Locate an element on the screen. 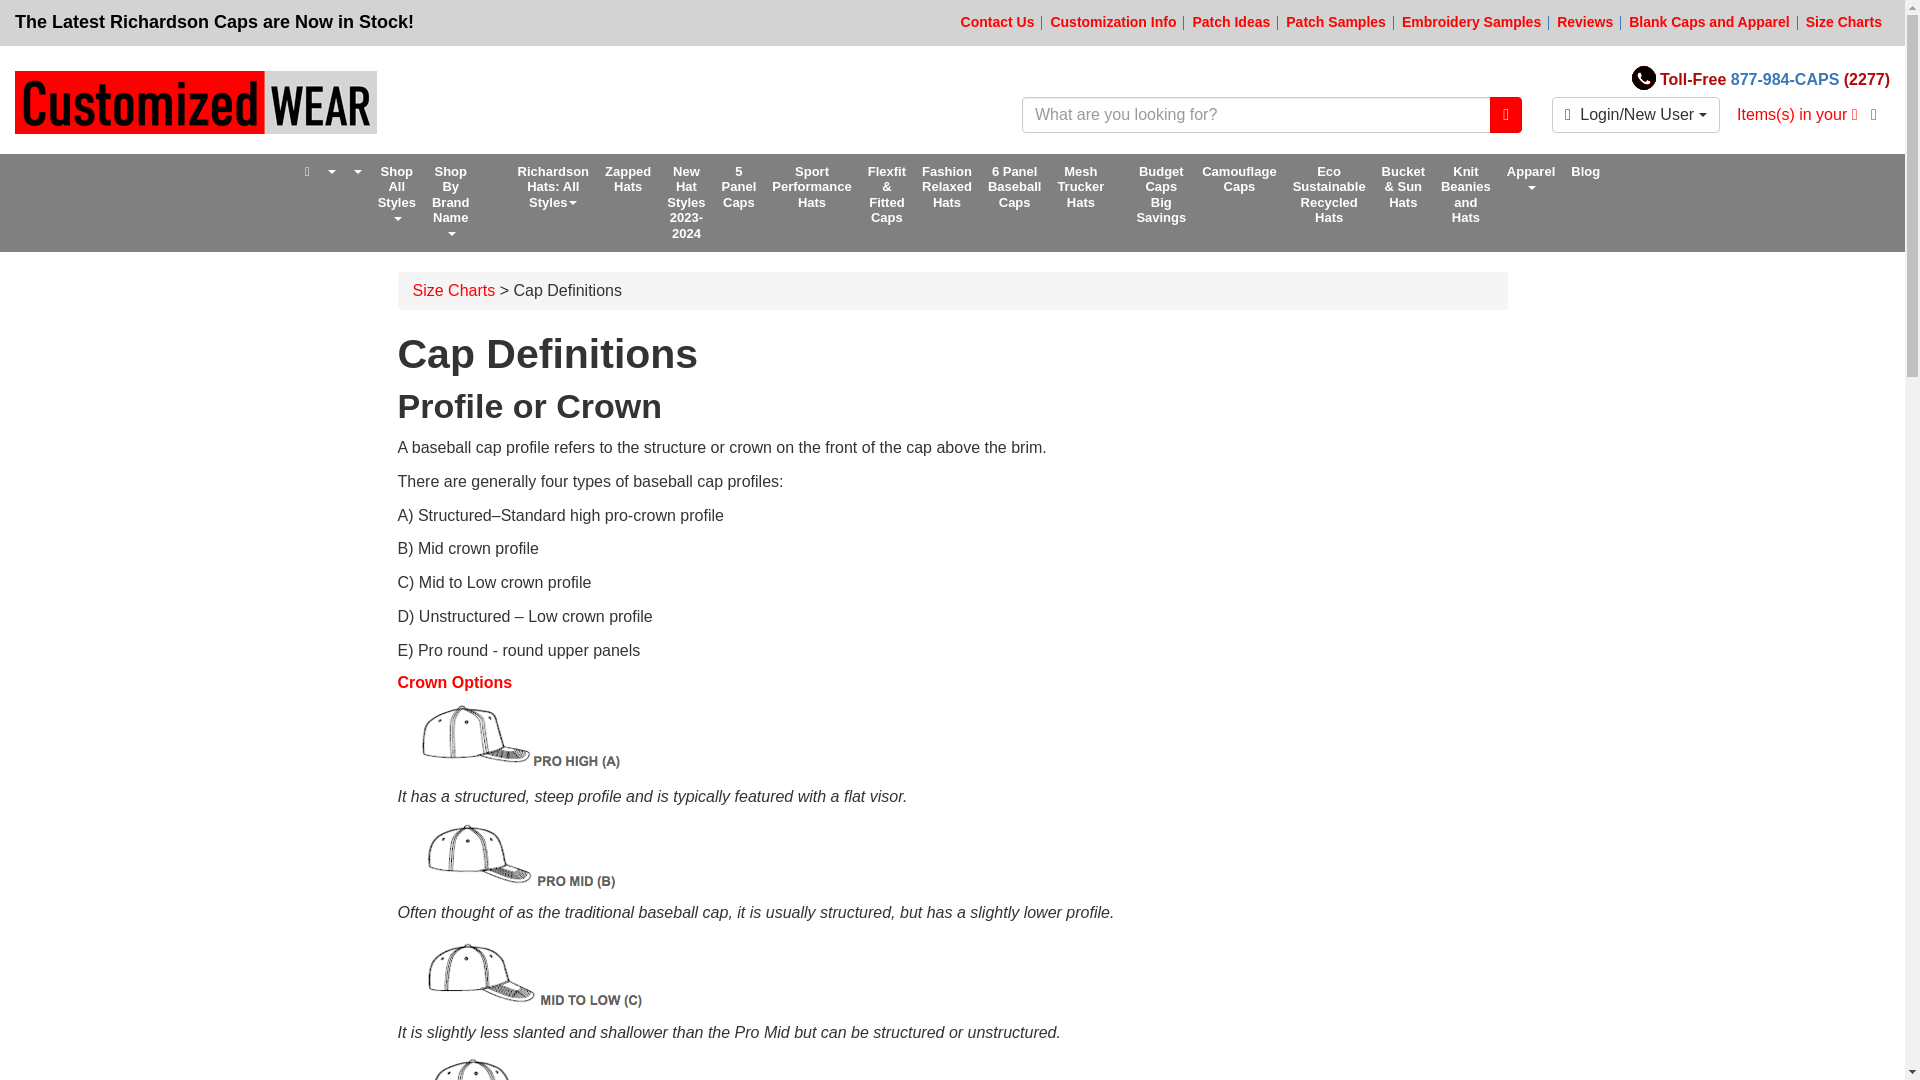 Image resolution: width=1920 pixels, height=1080 pixels. Patch Ideas is located at coordinates (1230, 22).